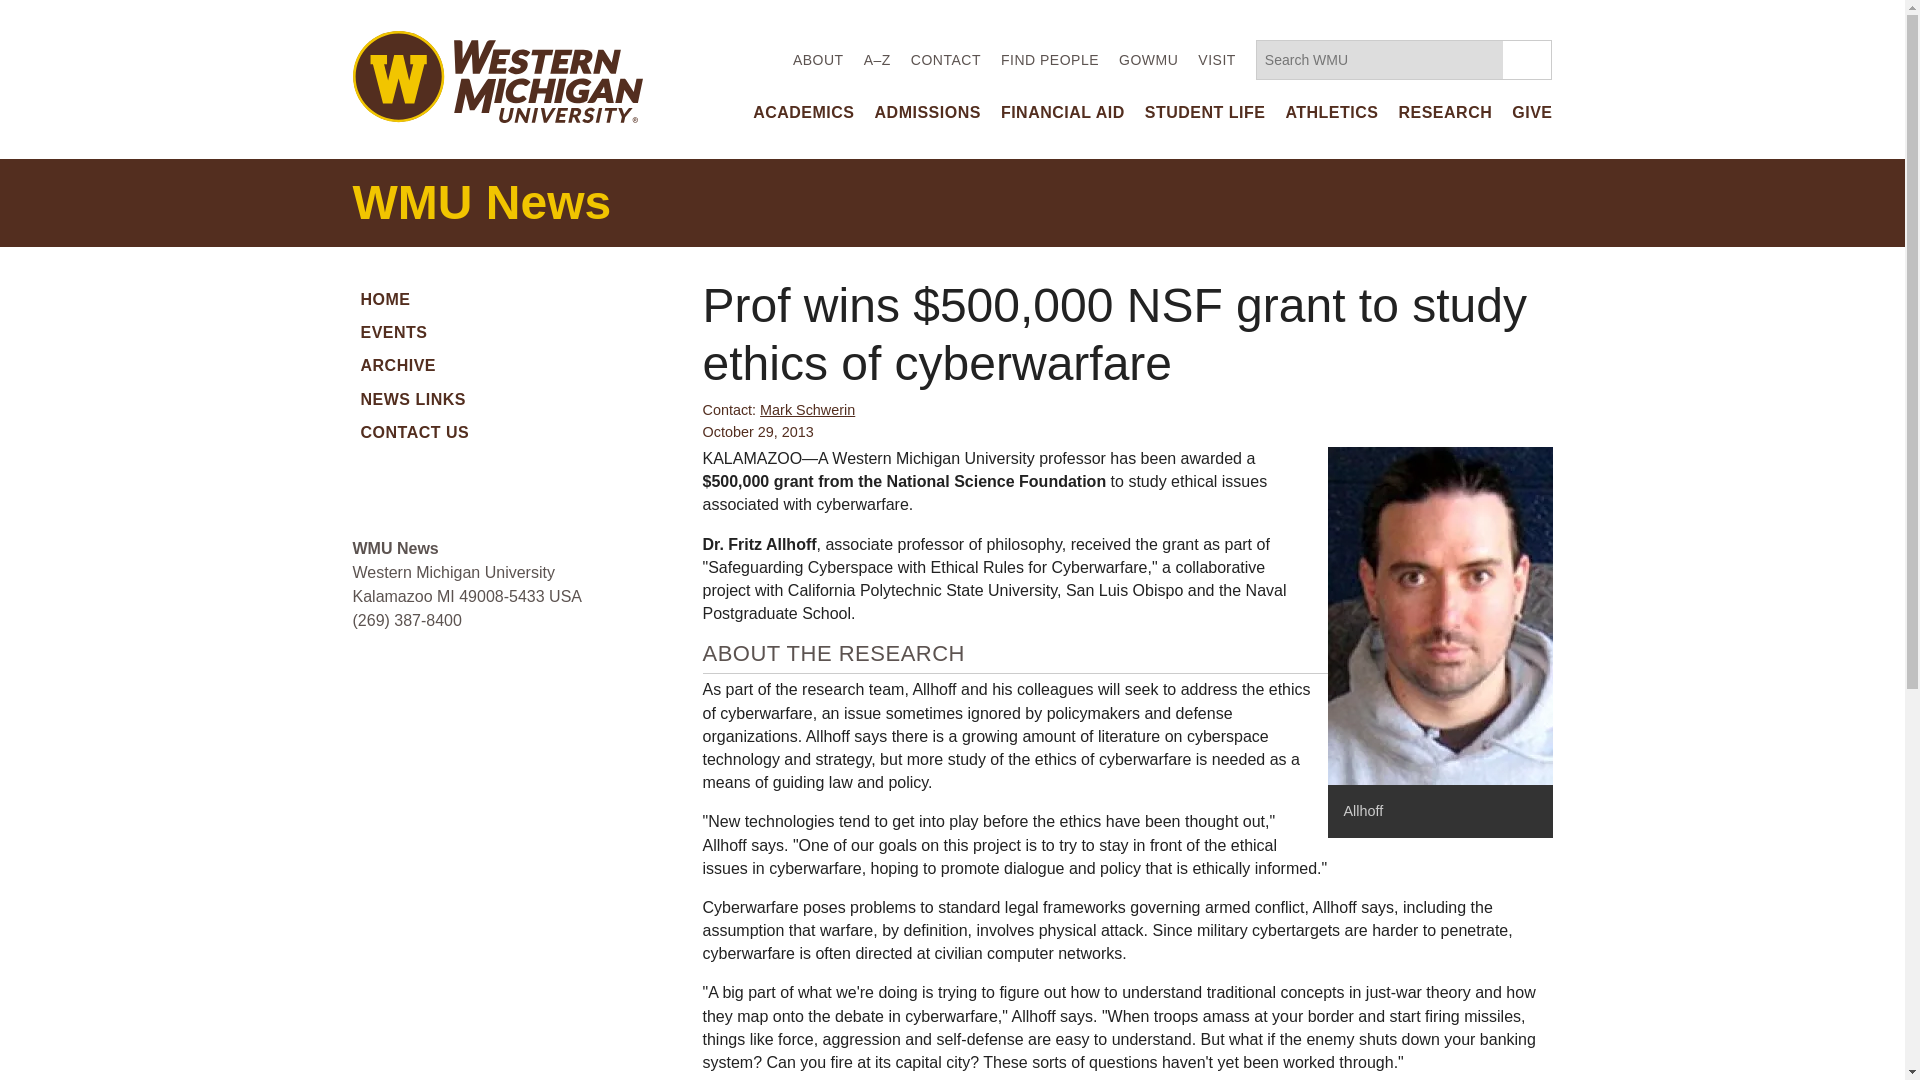 The height and width of the screenshot is (1080, 1920). I want to click on VISIT, so click(1217, 60).